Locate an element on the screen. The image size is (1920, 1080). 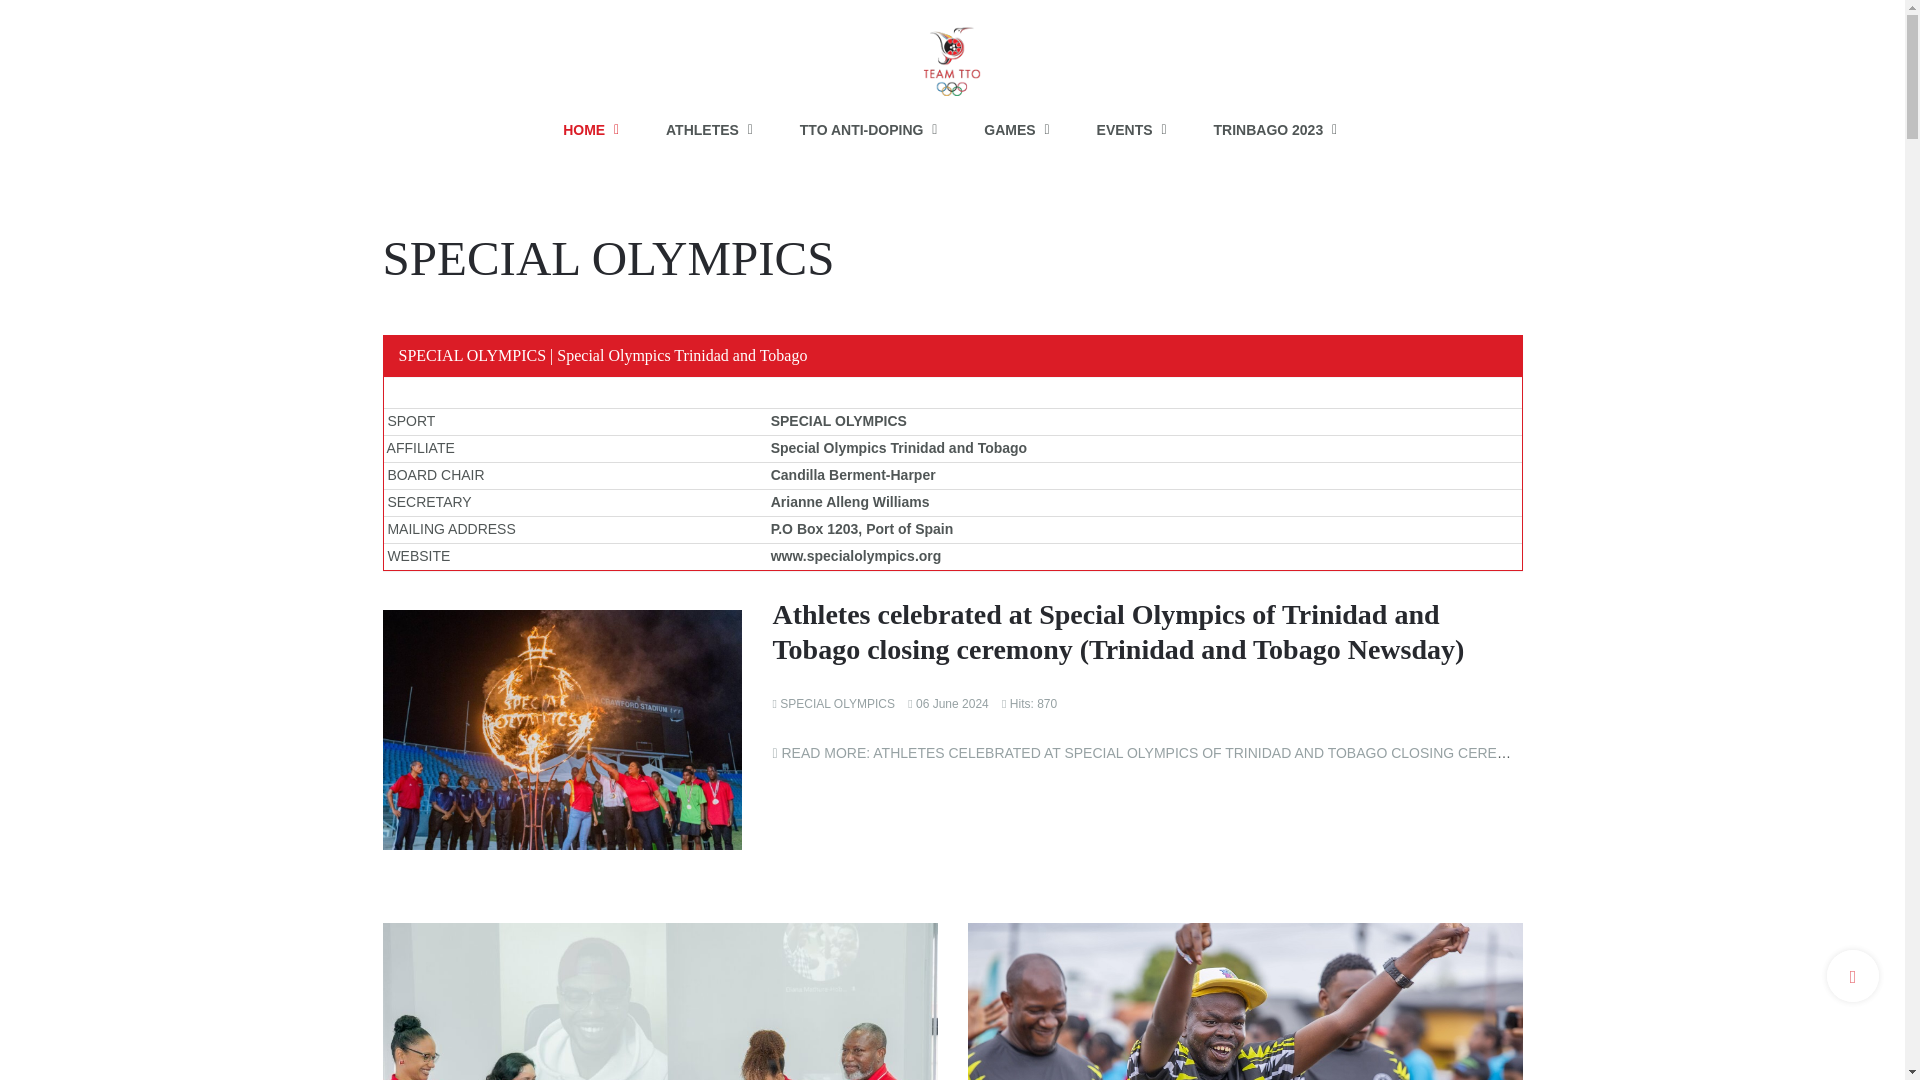
Team TTO is located at coordinates (952, 51).